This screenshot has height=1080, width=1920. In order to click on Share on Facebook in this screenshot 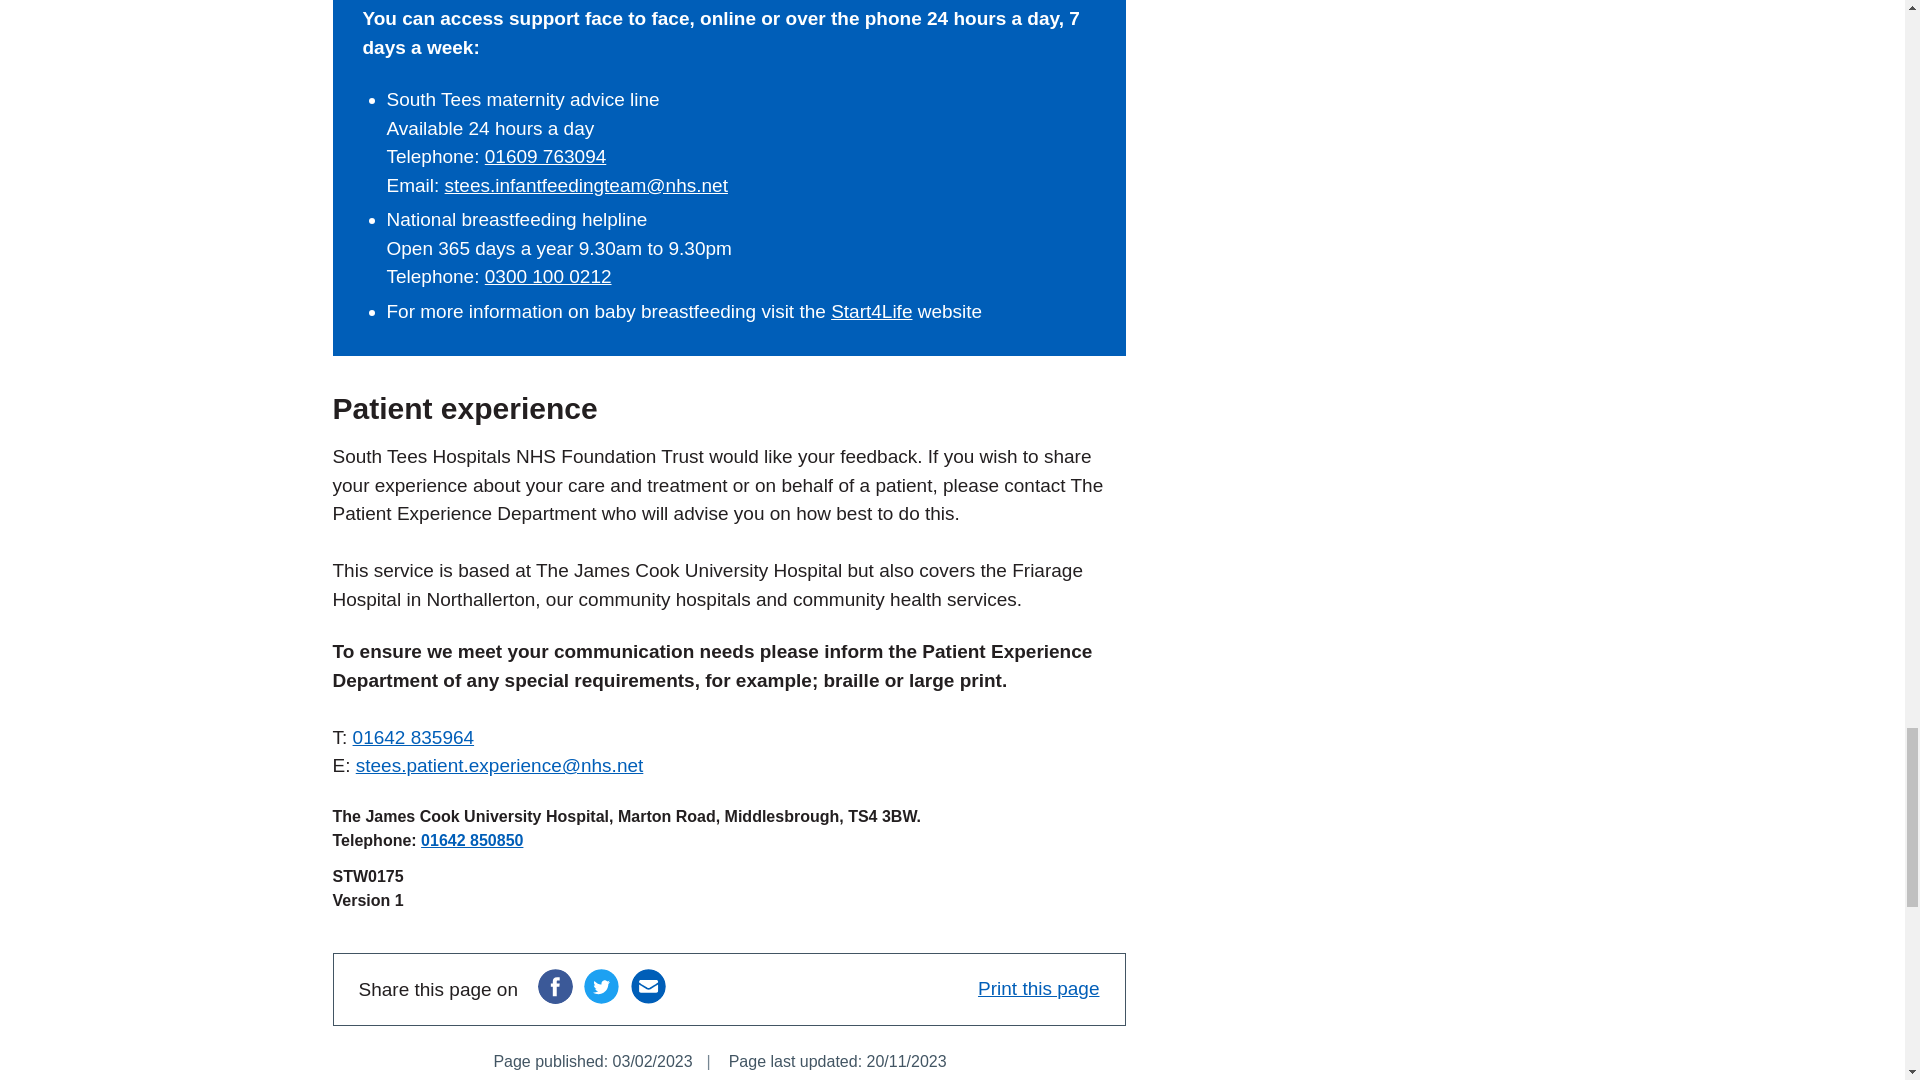, I will do `click(554, 986)`.